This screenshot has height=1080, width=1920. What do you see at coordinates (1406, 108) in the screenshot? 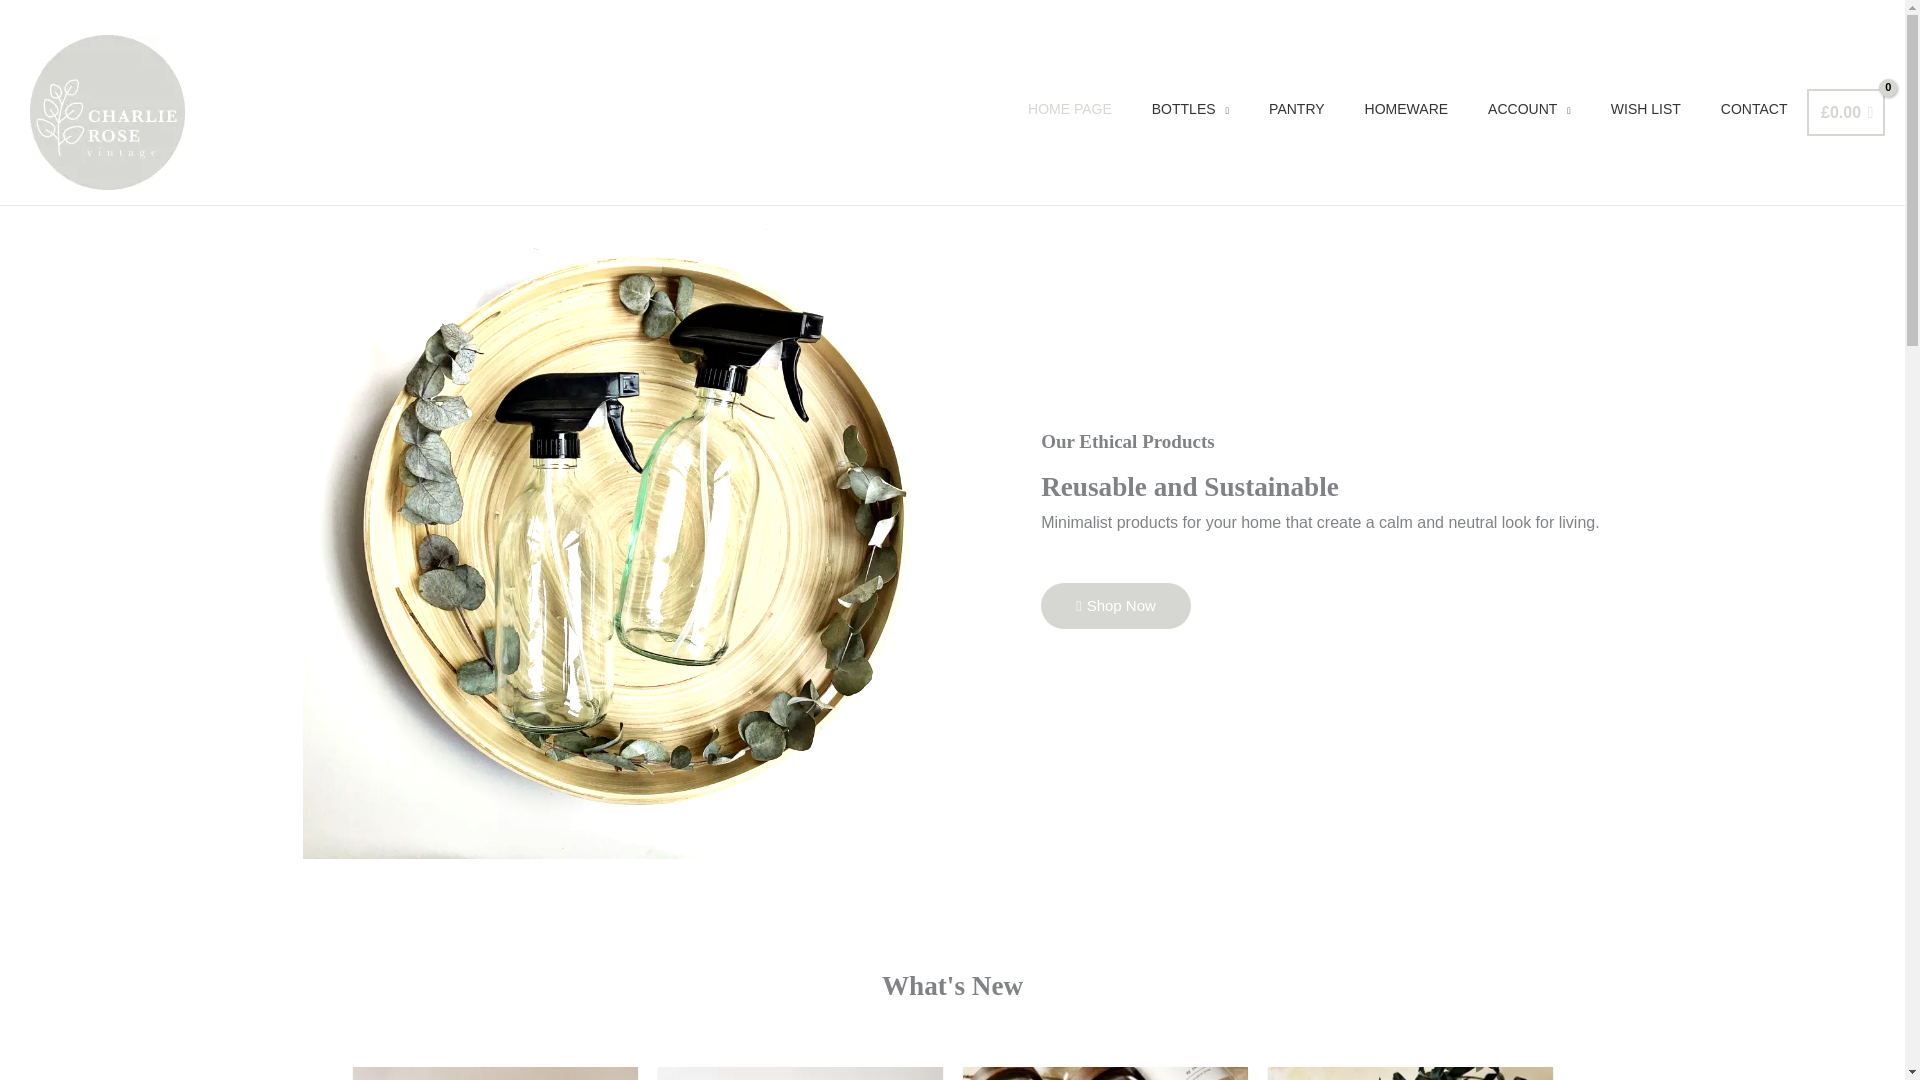
I see `HOMEWARE` at bounding box center [1406, 108].